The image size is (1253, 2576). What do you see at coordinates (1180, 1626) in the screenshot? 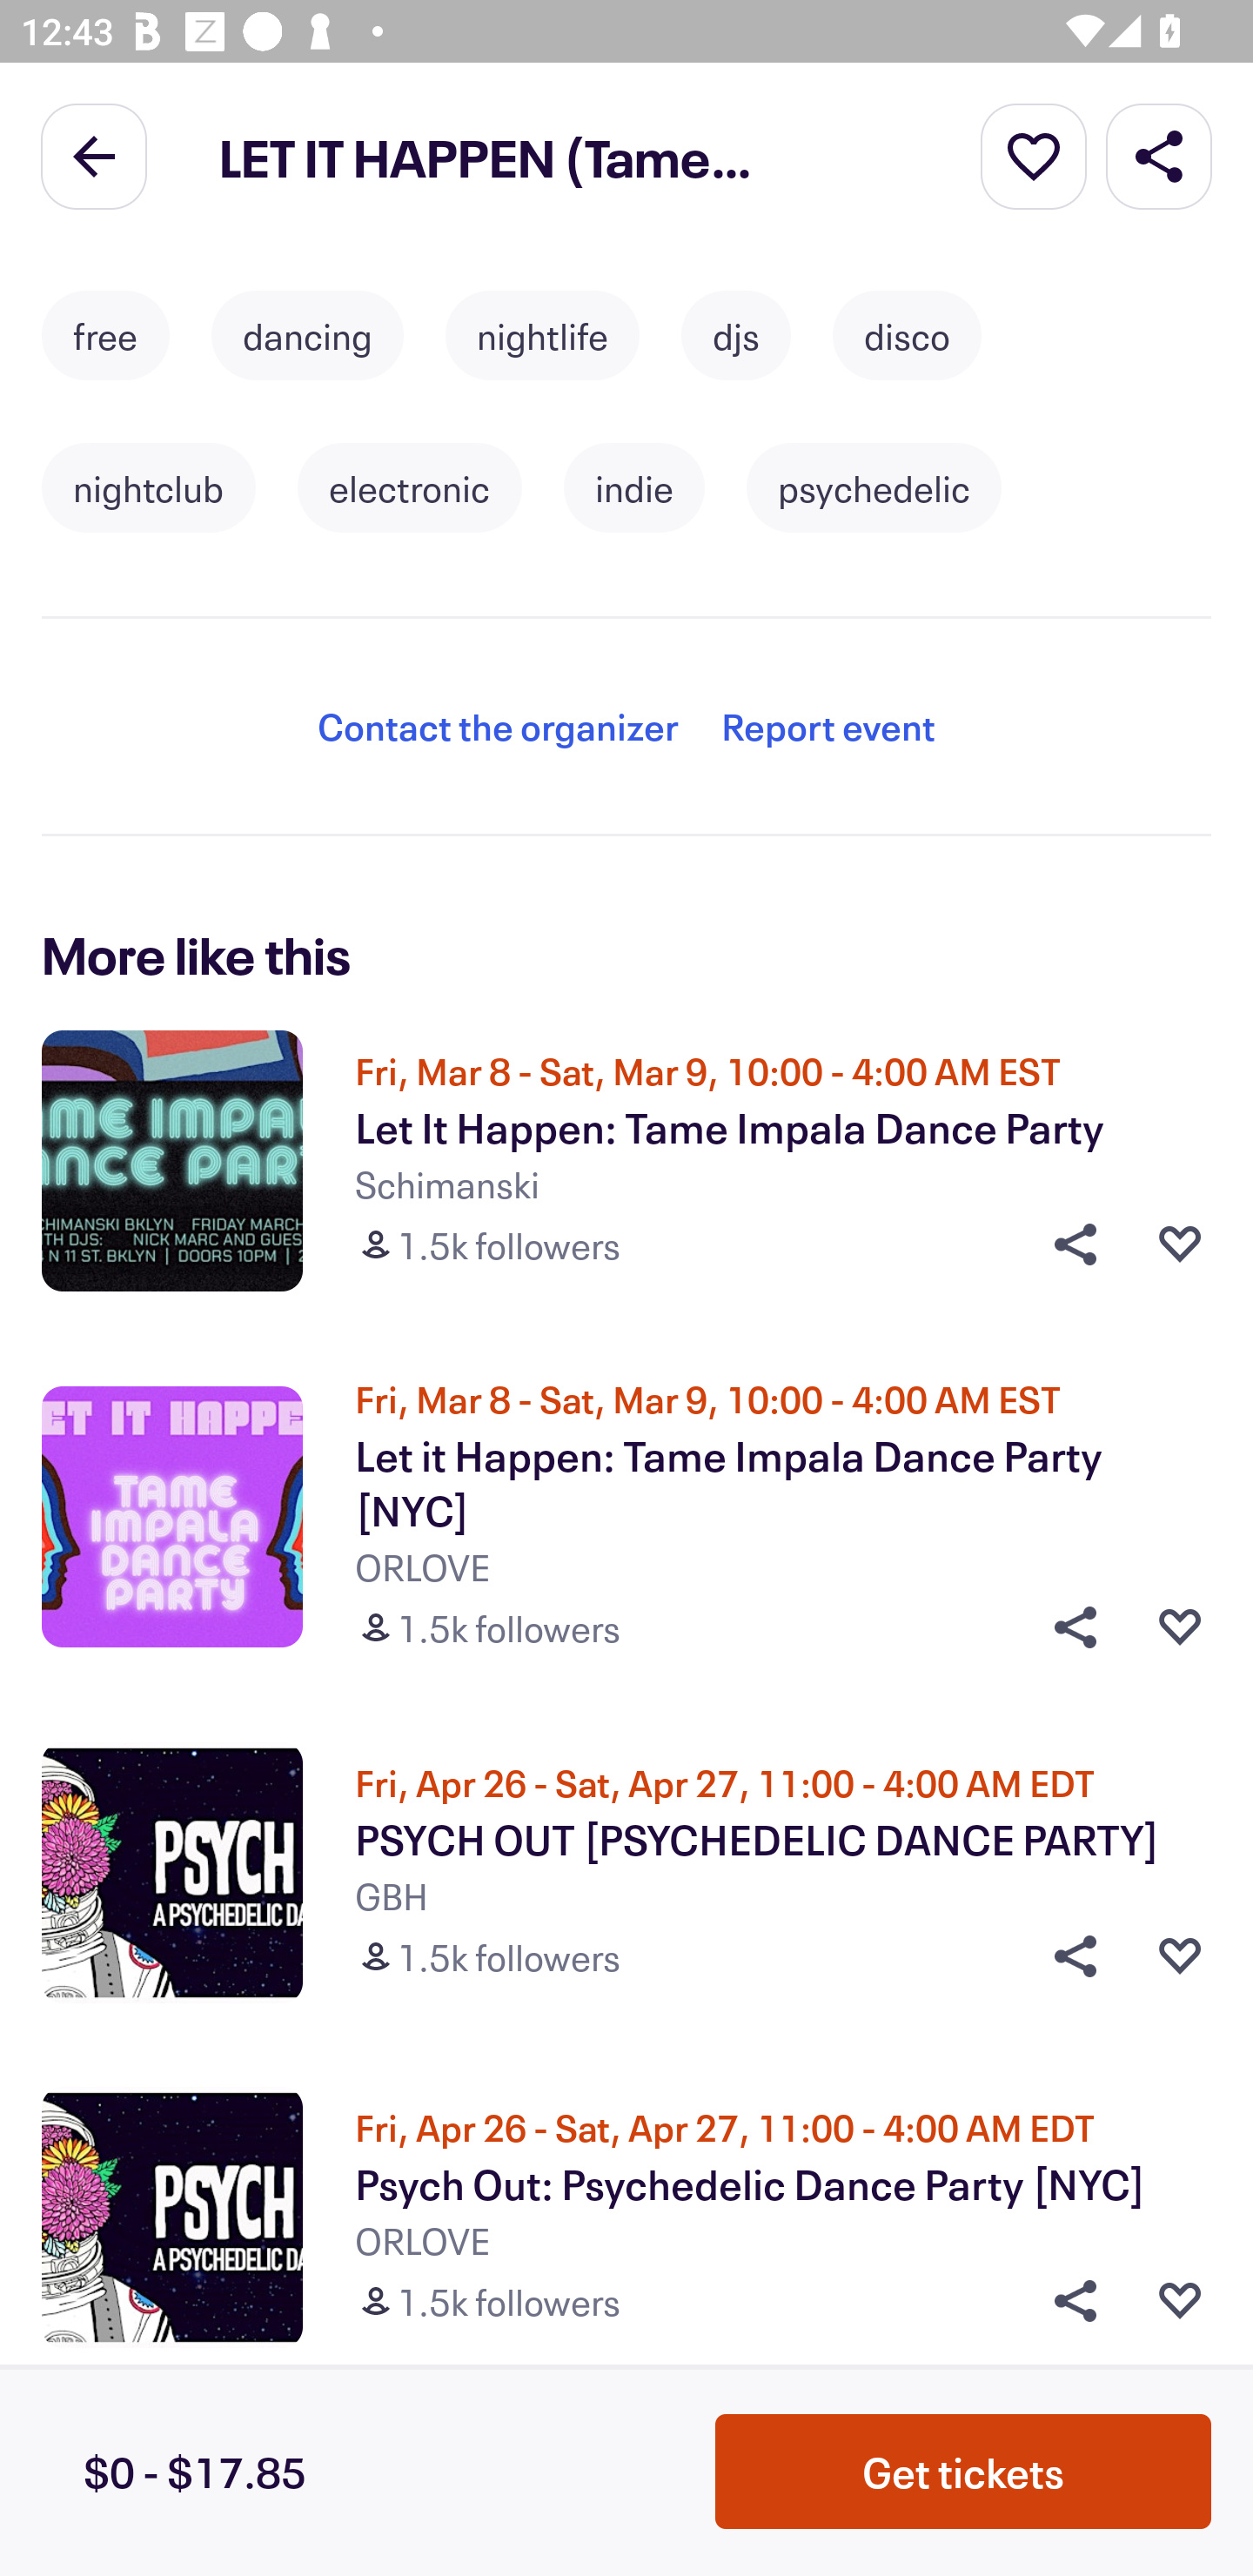
I see `Like` at bounding box center [1180, 1626].